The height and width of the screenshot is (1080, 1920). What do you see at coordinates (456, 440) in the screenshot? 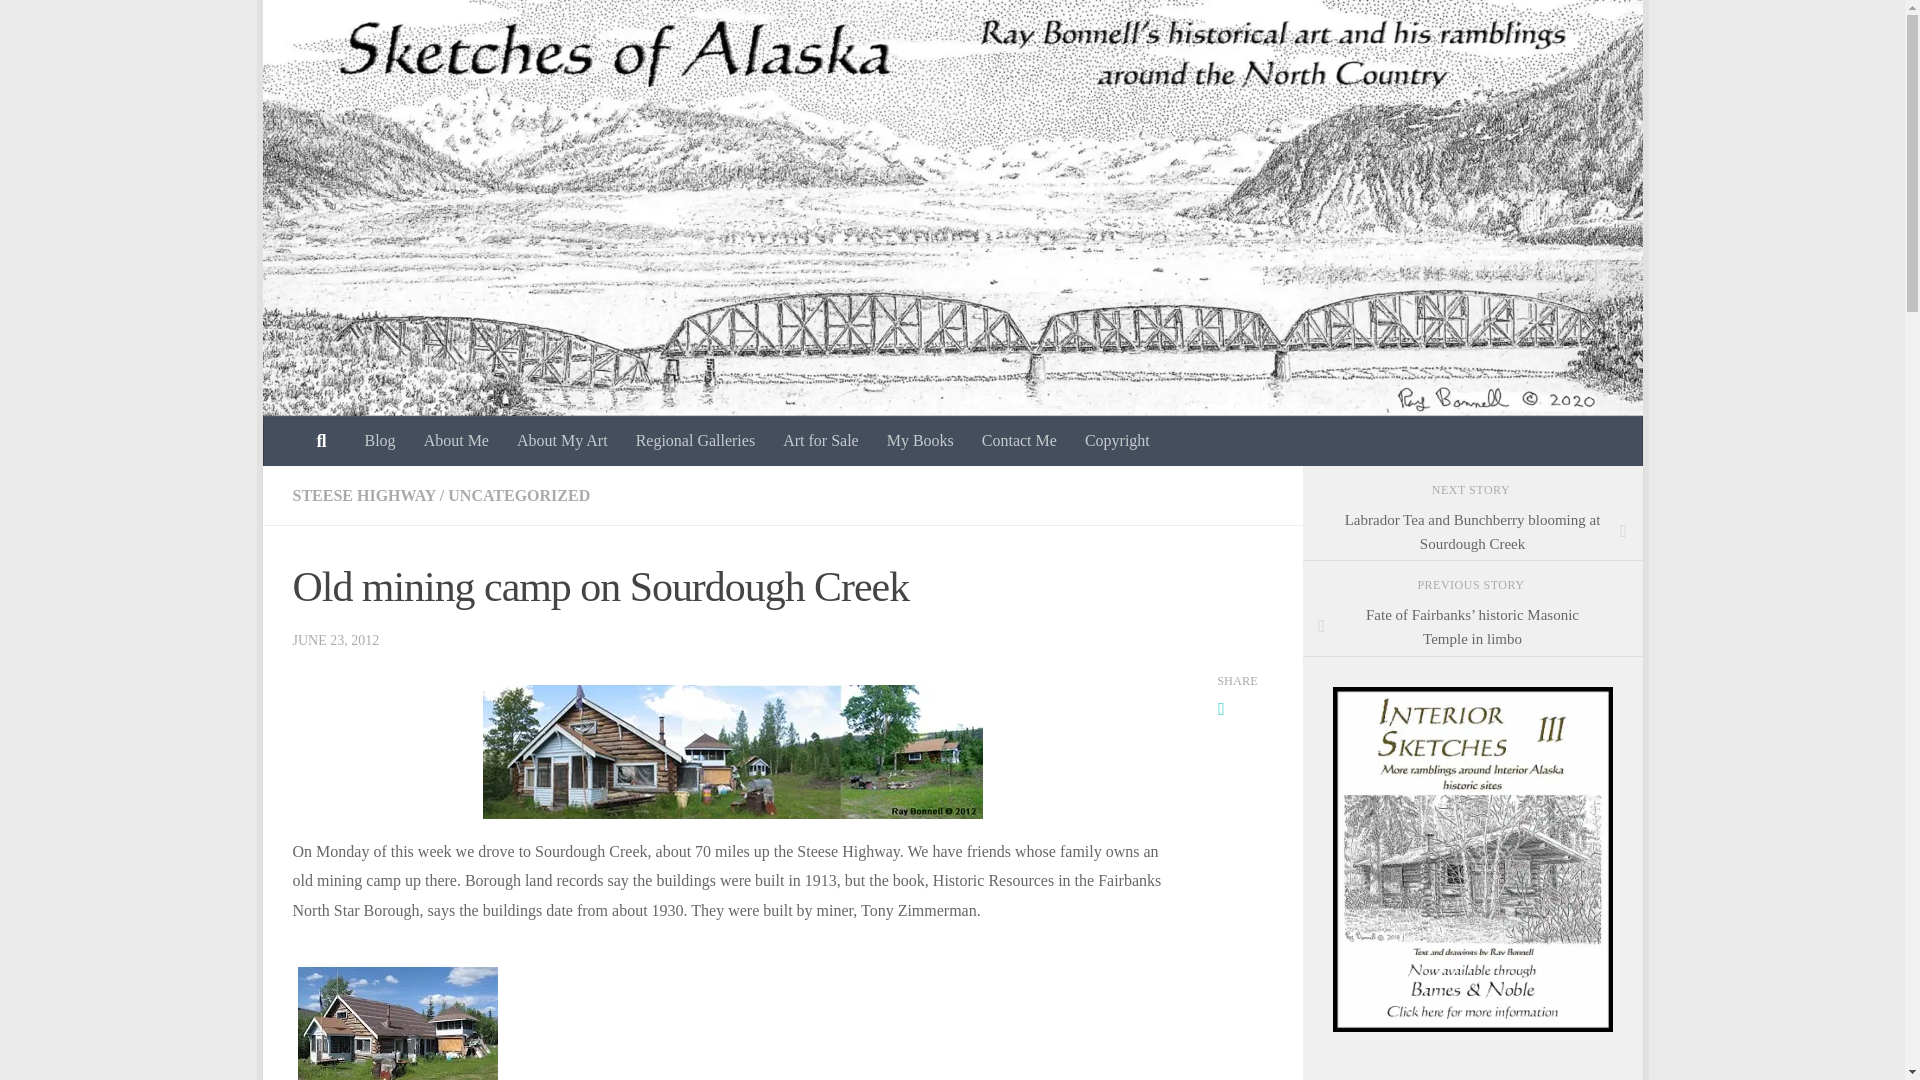
I see `About Me` at bounding box center [456, 440].